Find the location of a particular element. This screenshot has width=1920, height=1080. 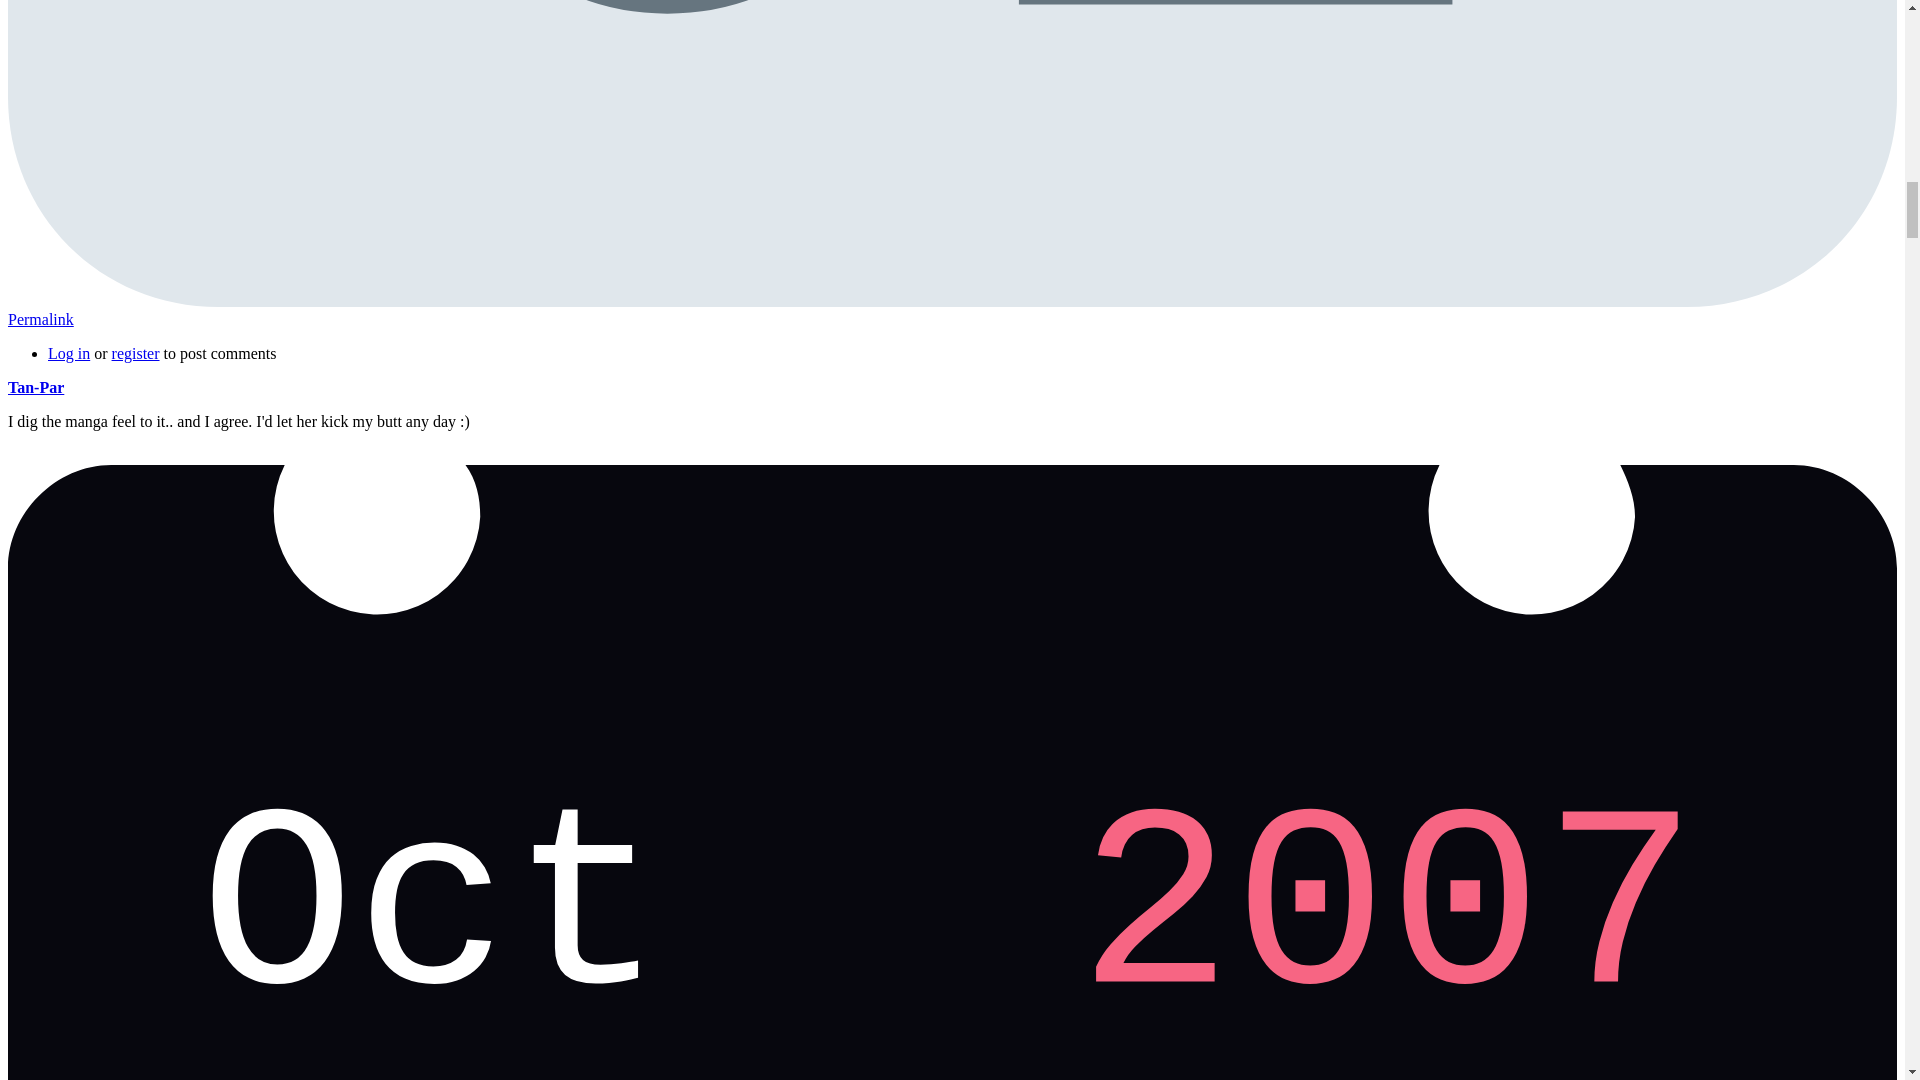

View user profile. is located at coordinates (35, 388).